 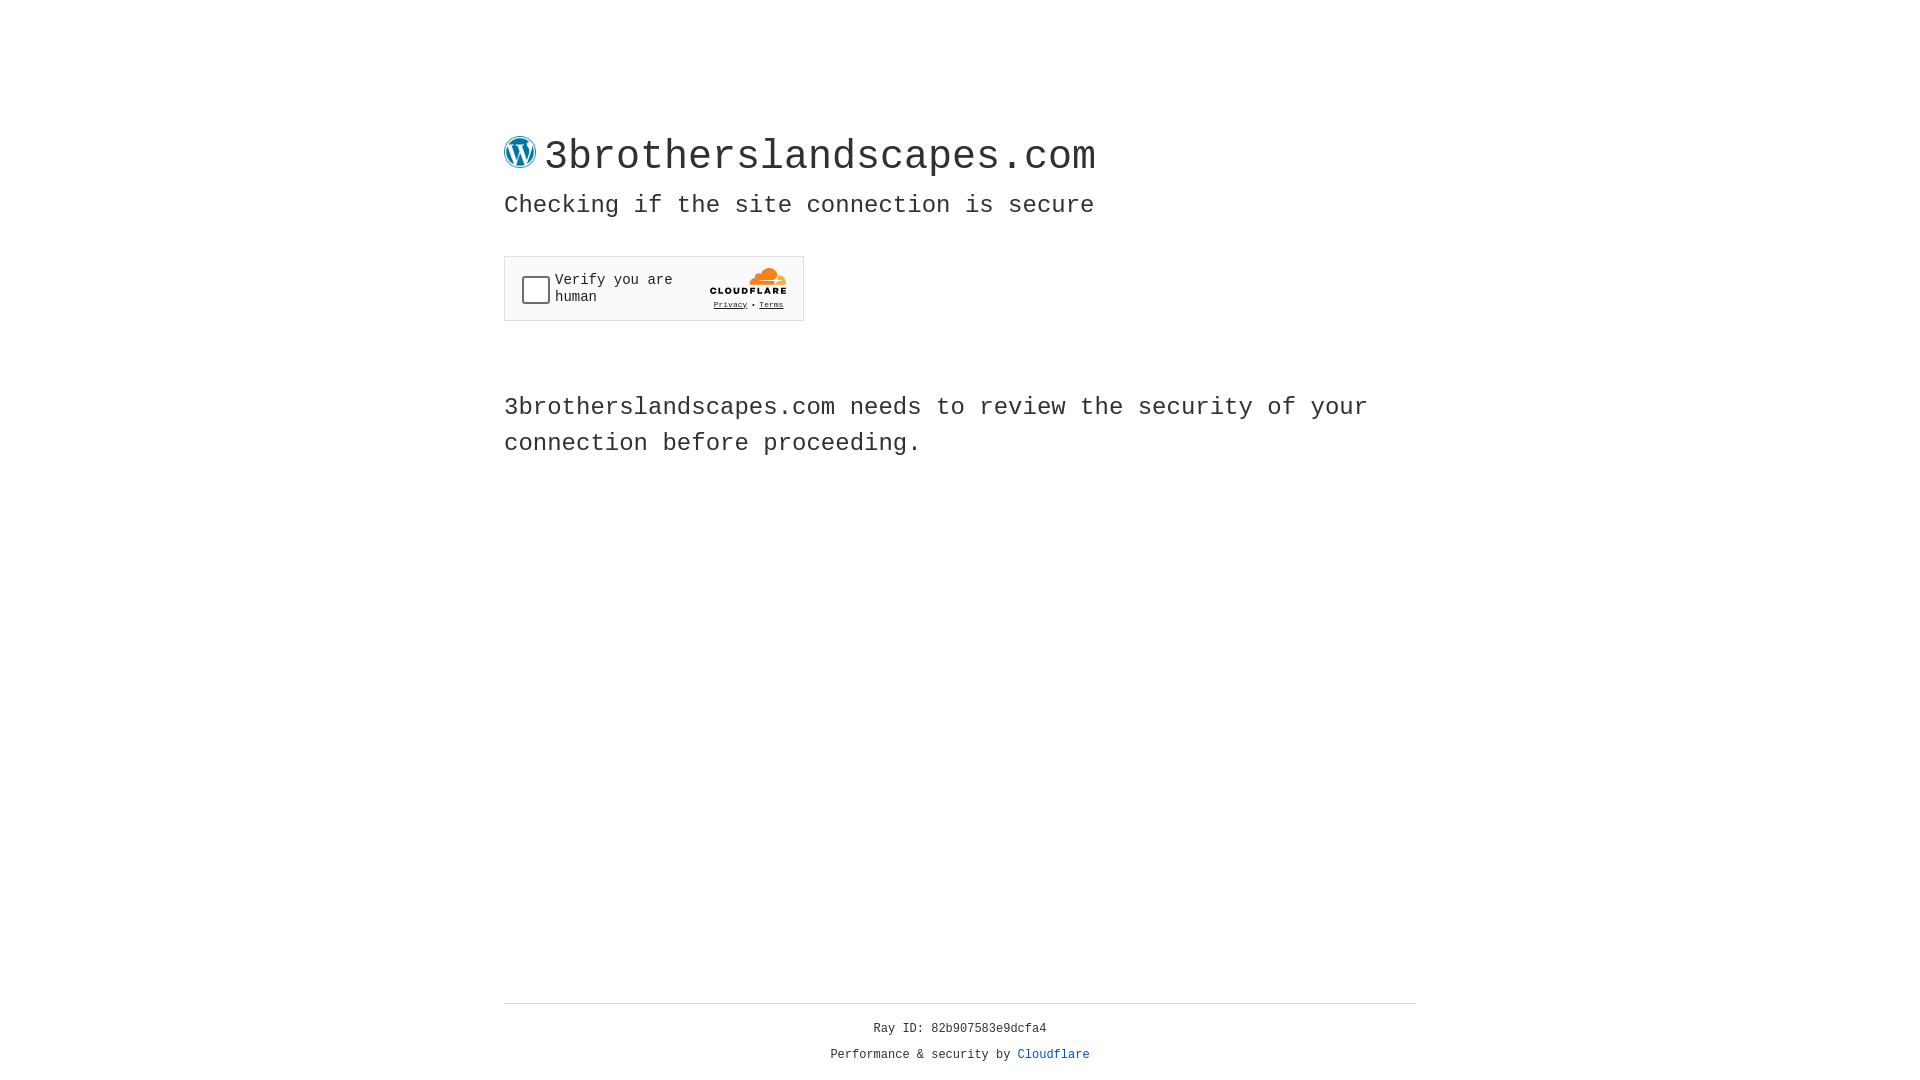 I want to click on Cloudflare, so click(x=1054, y=1055).